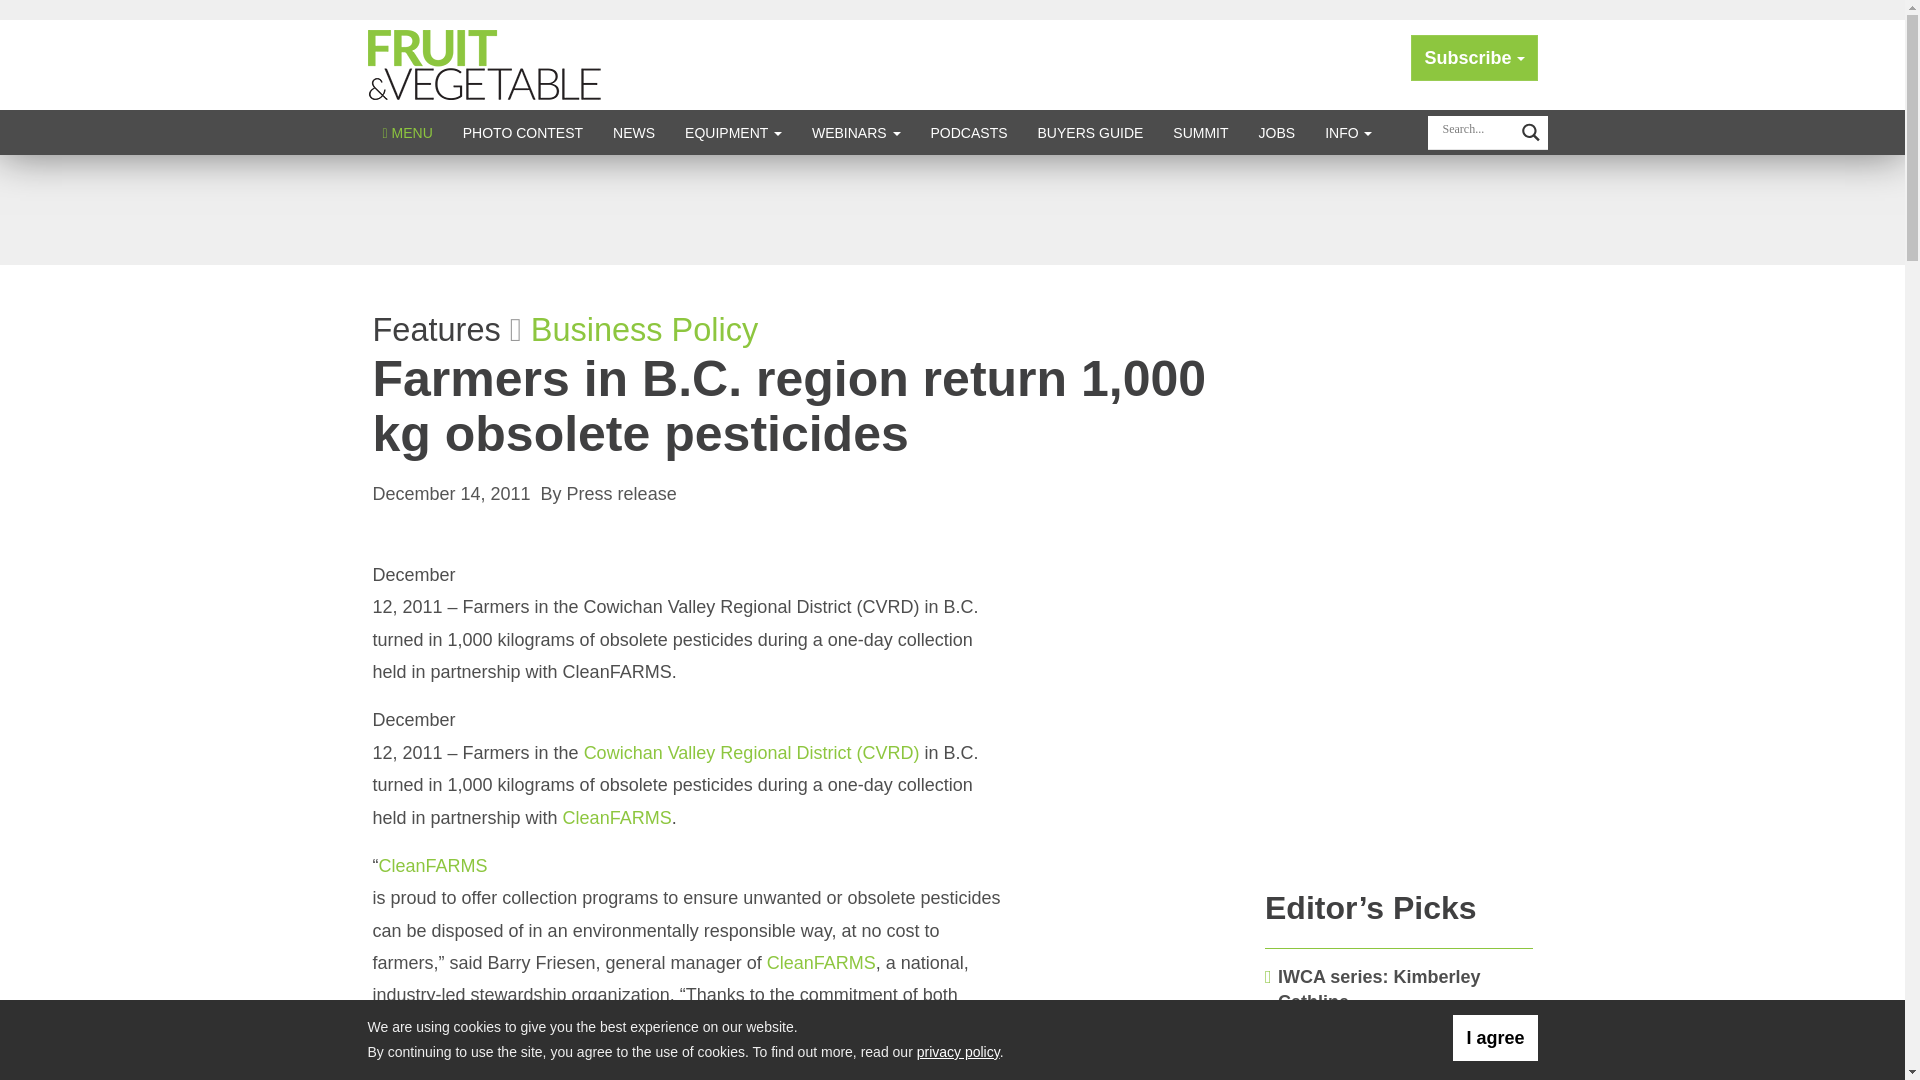  I want to click on PODCASTS, so click(969, 132).